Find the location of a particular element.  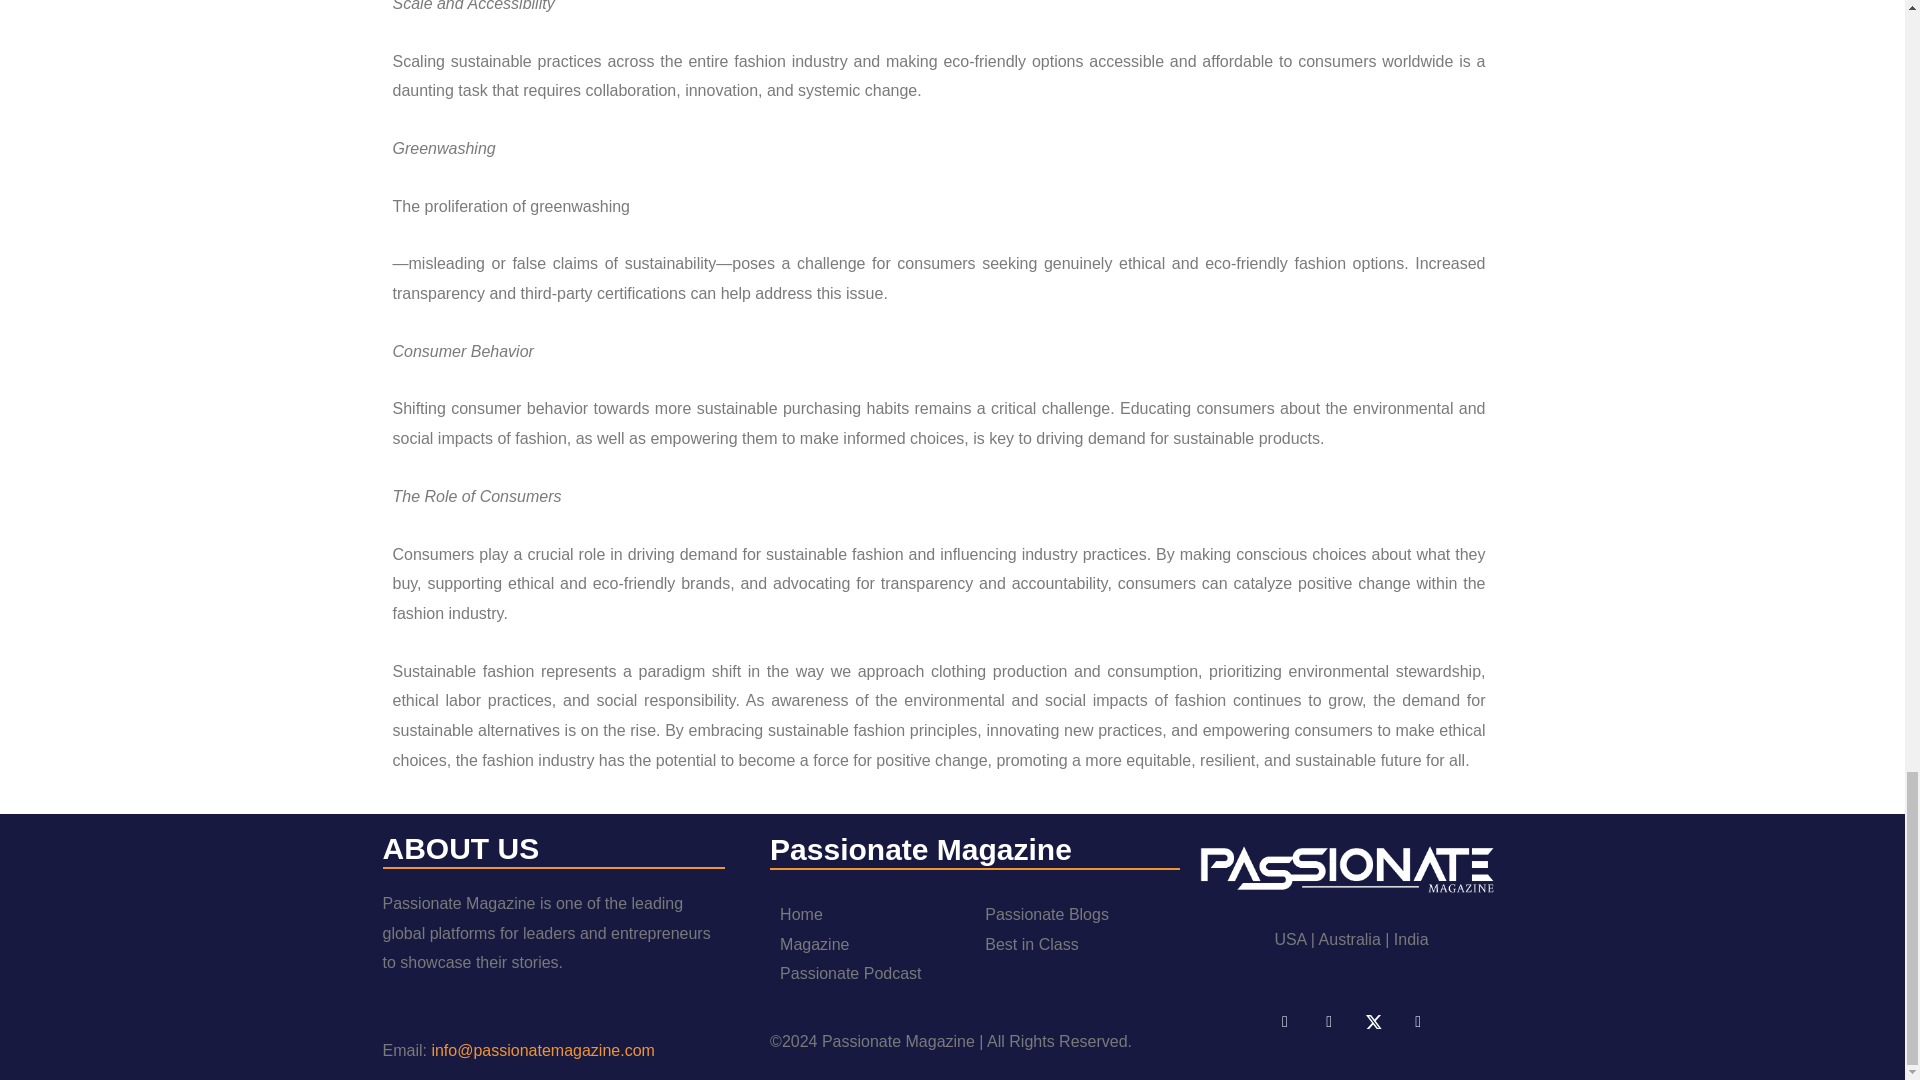

Passionate Blogs is located at coordinates (1046, 914).